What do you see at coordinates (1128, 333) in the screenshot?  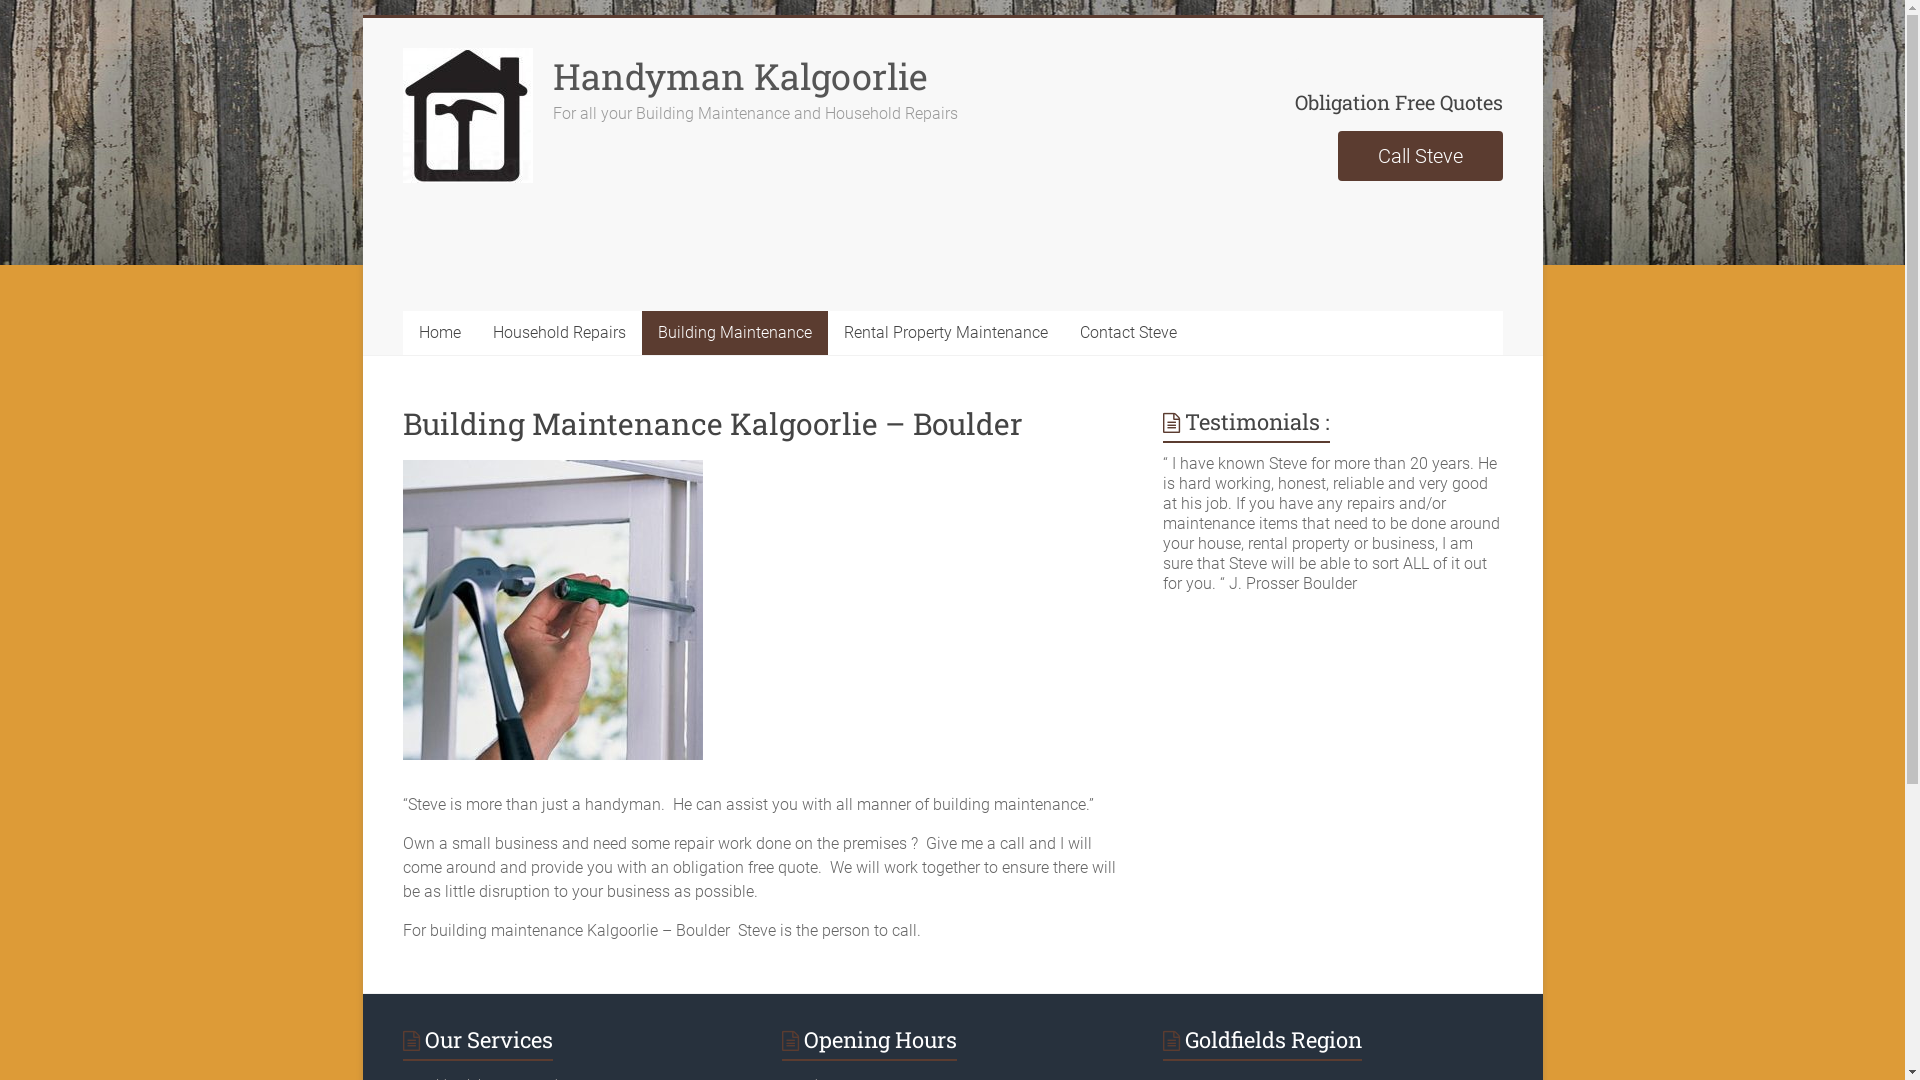 I see `Contact Steve` at bounding box center [1128, 333].